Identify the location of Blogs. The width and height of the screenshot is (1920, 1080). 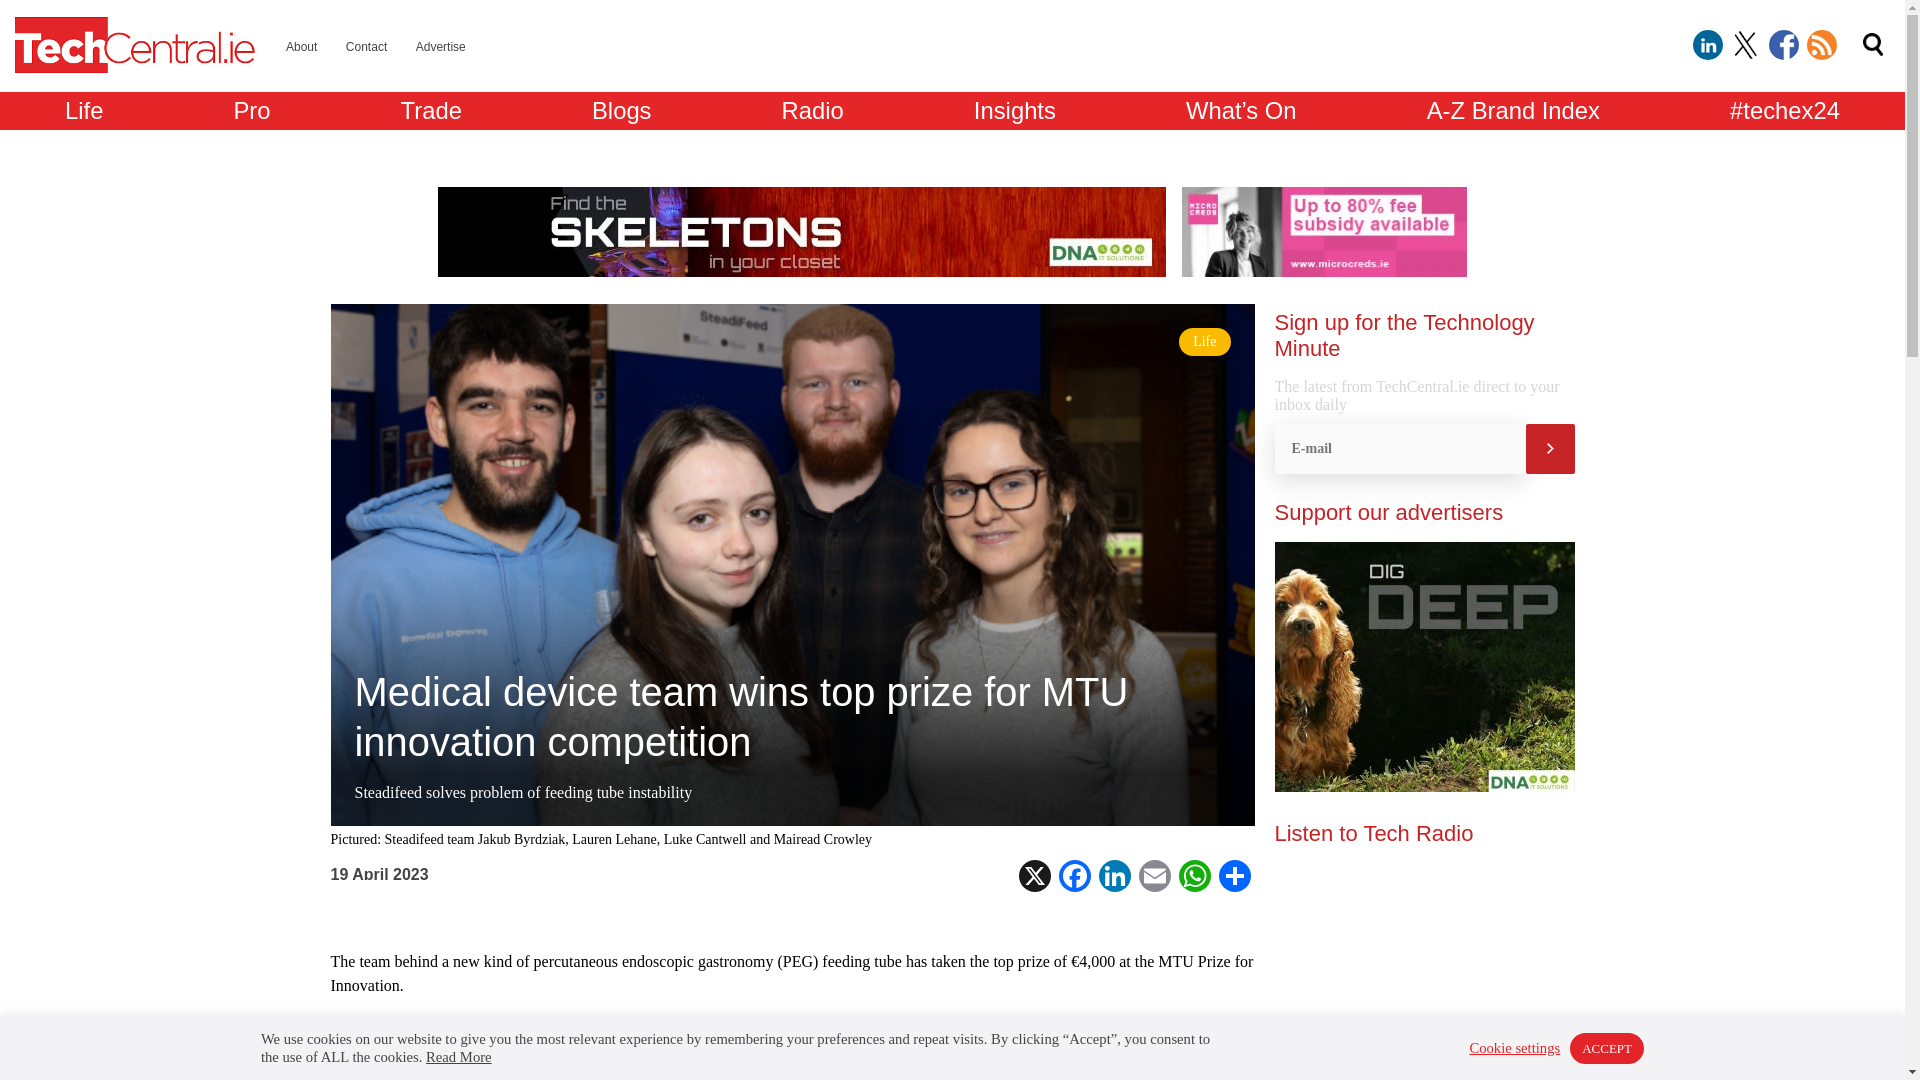
(622, 110).